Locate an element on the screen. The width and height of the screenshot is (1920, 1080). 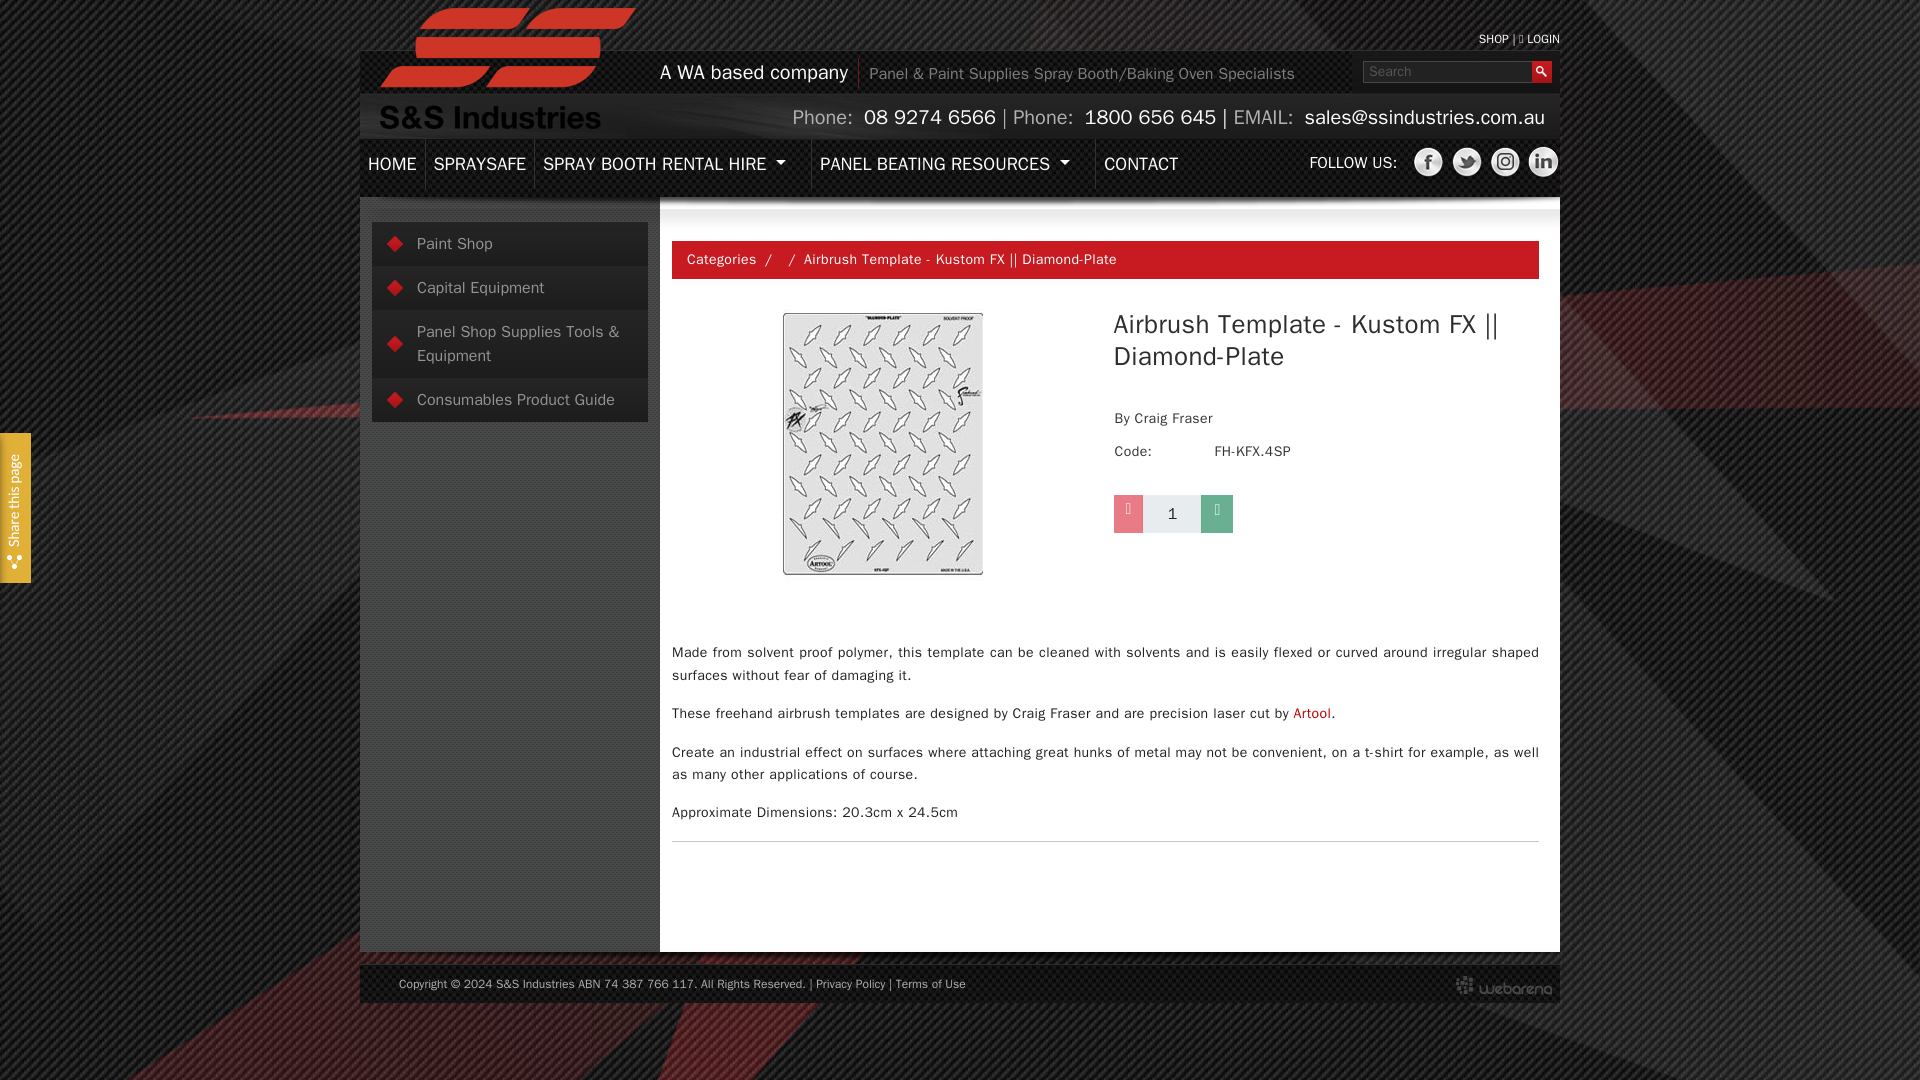
Search is located at coordinates (1448, 72).